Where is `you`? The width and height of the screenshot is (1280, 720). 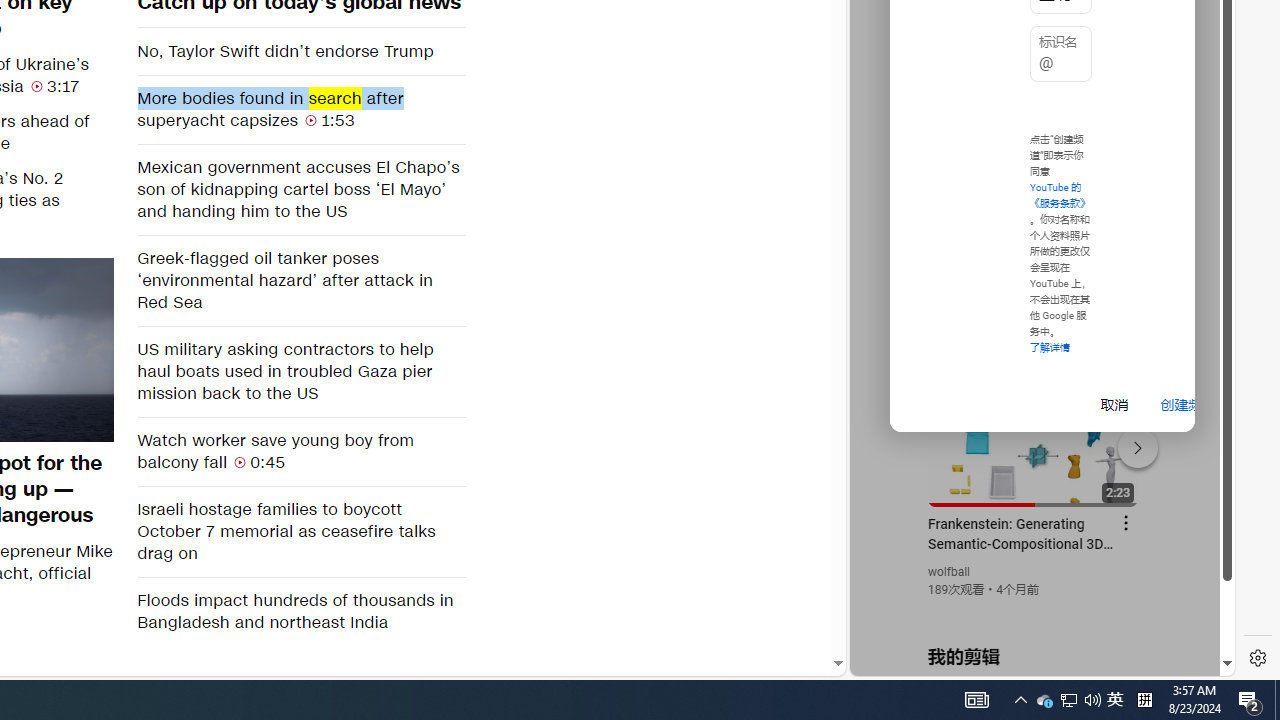 you is located at coordinates (1034, 609).